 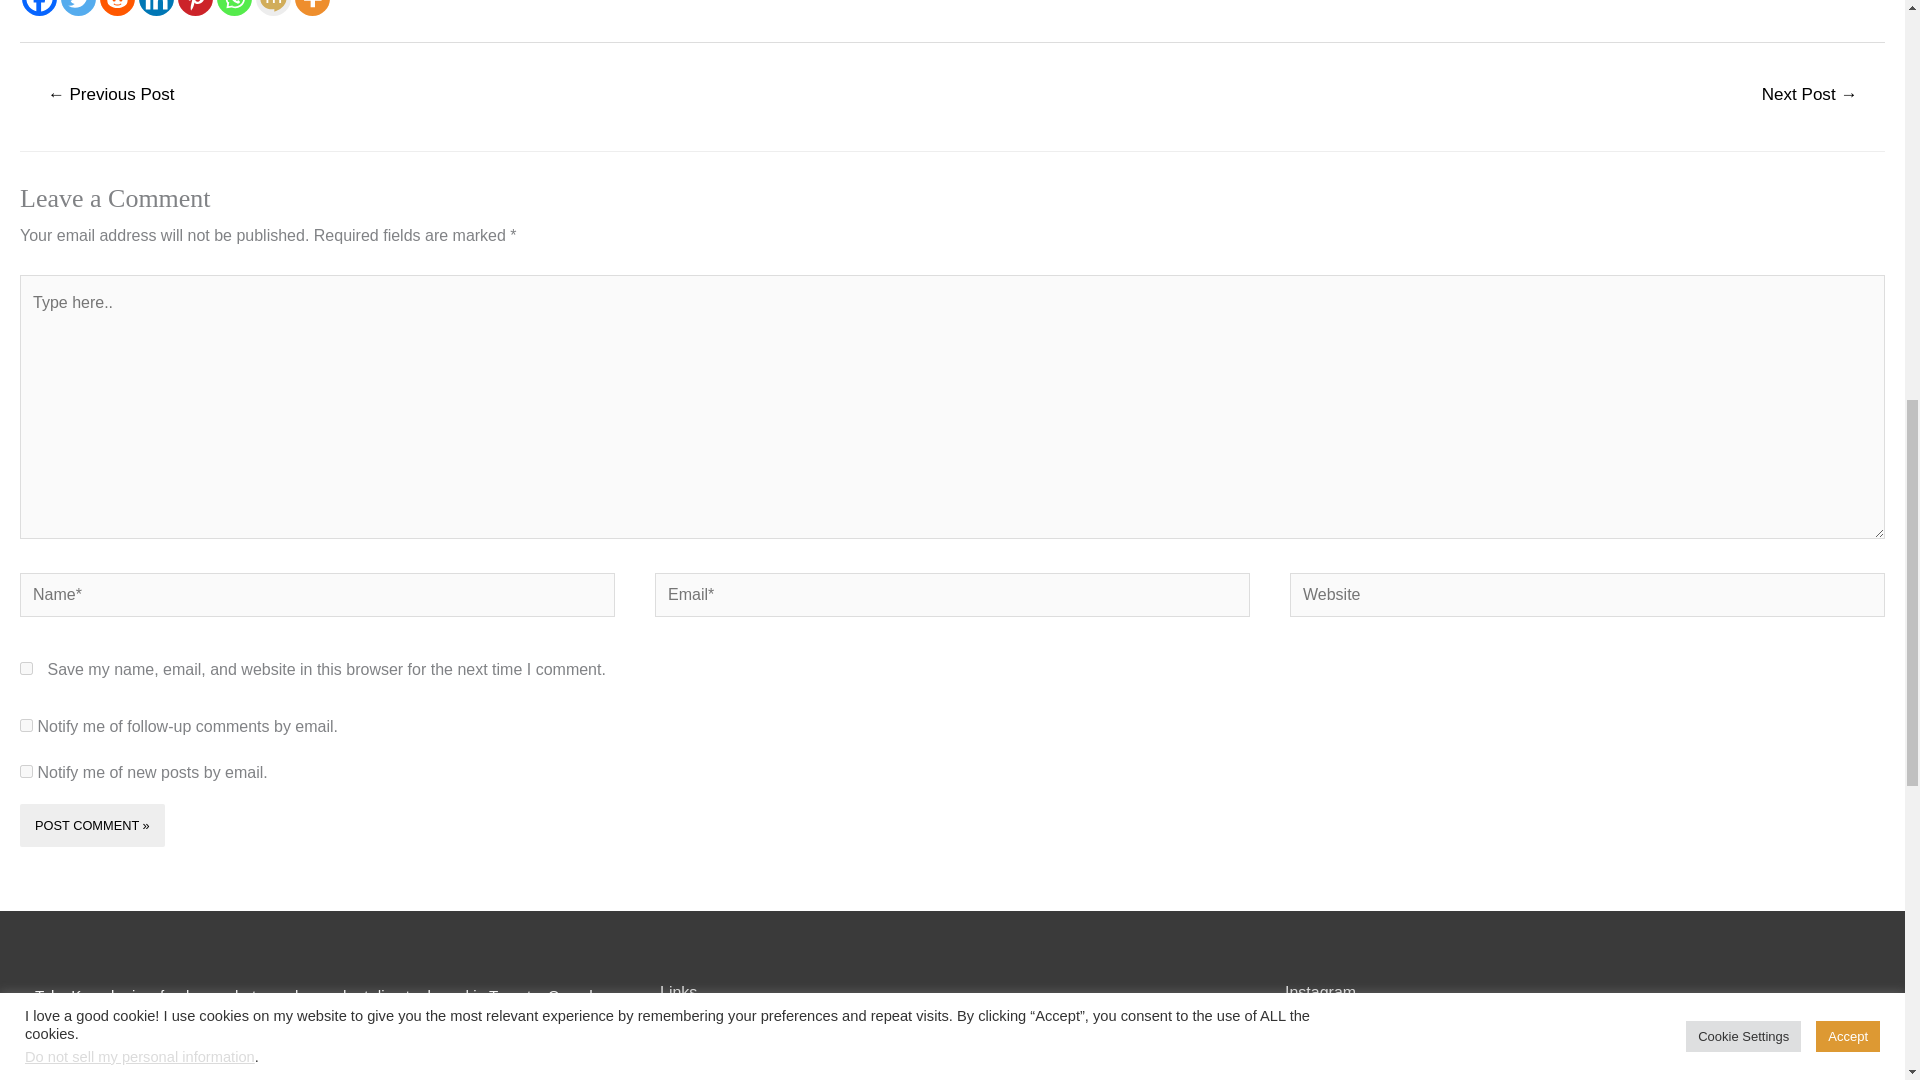 I want to click on Portfolio, so click(x=688, y=1036).